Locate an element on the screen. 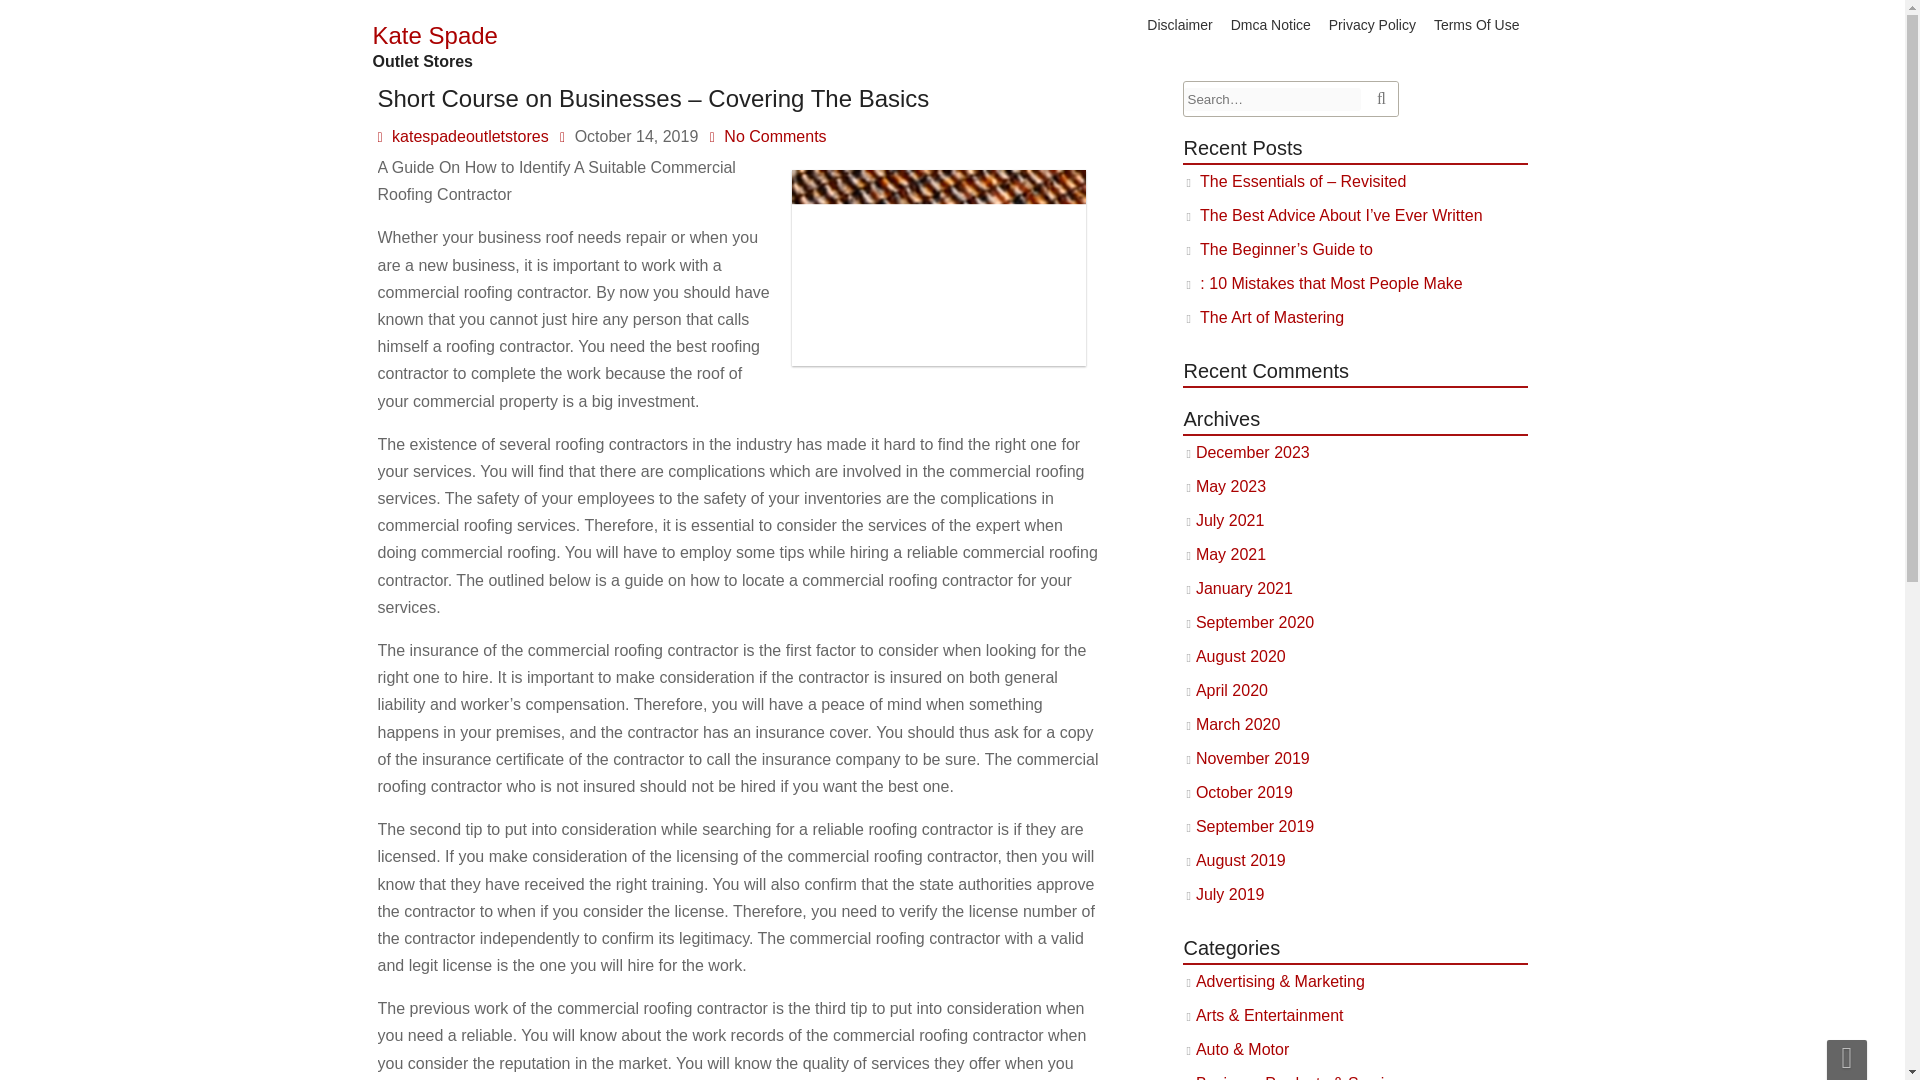  March 2020 is located at coordinates (1238, 724).